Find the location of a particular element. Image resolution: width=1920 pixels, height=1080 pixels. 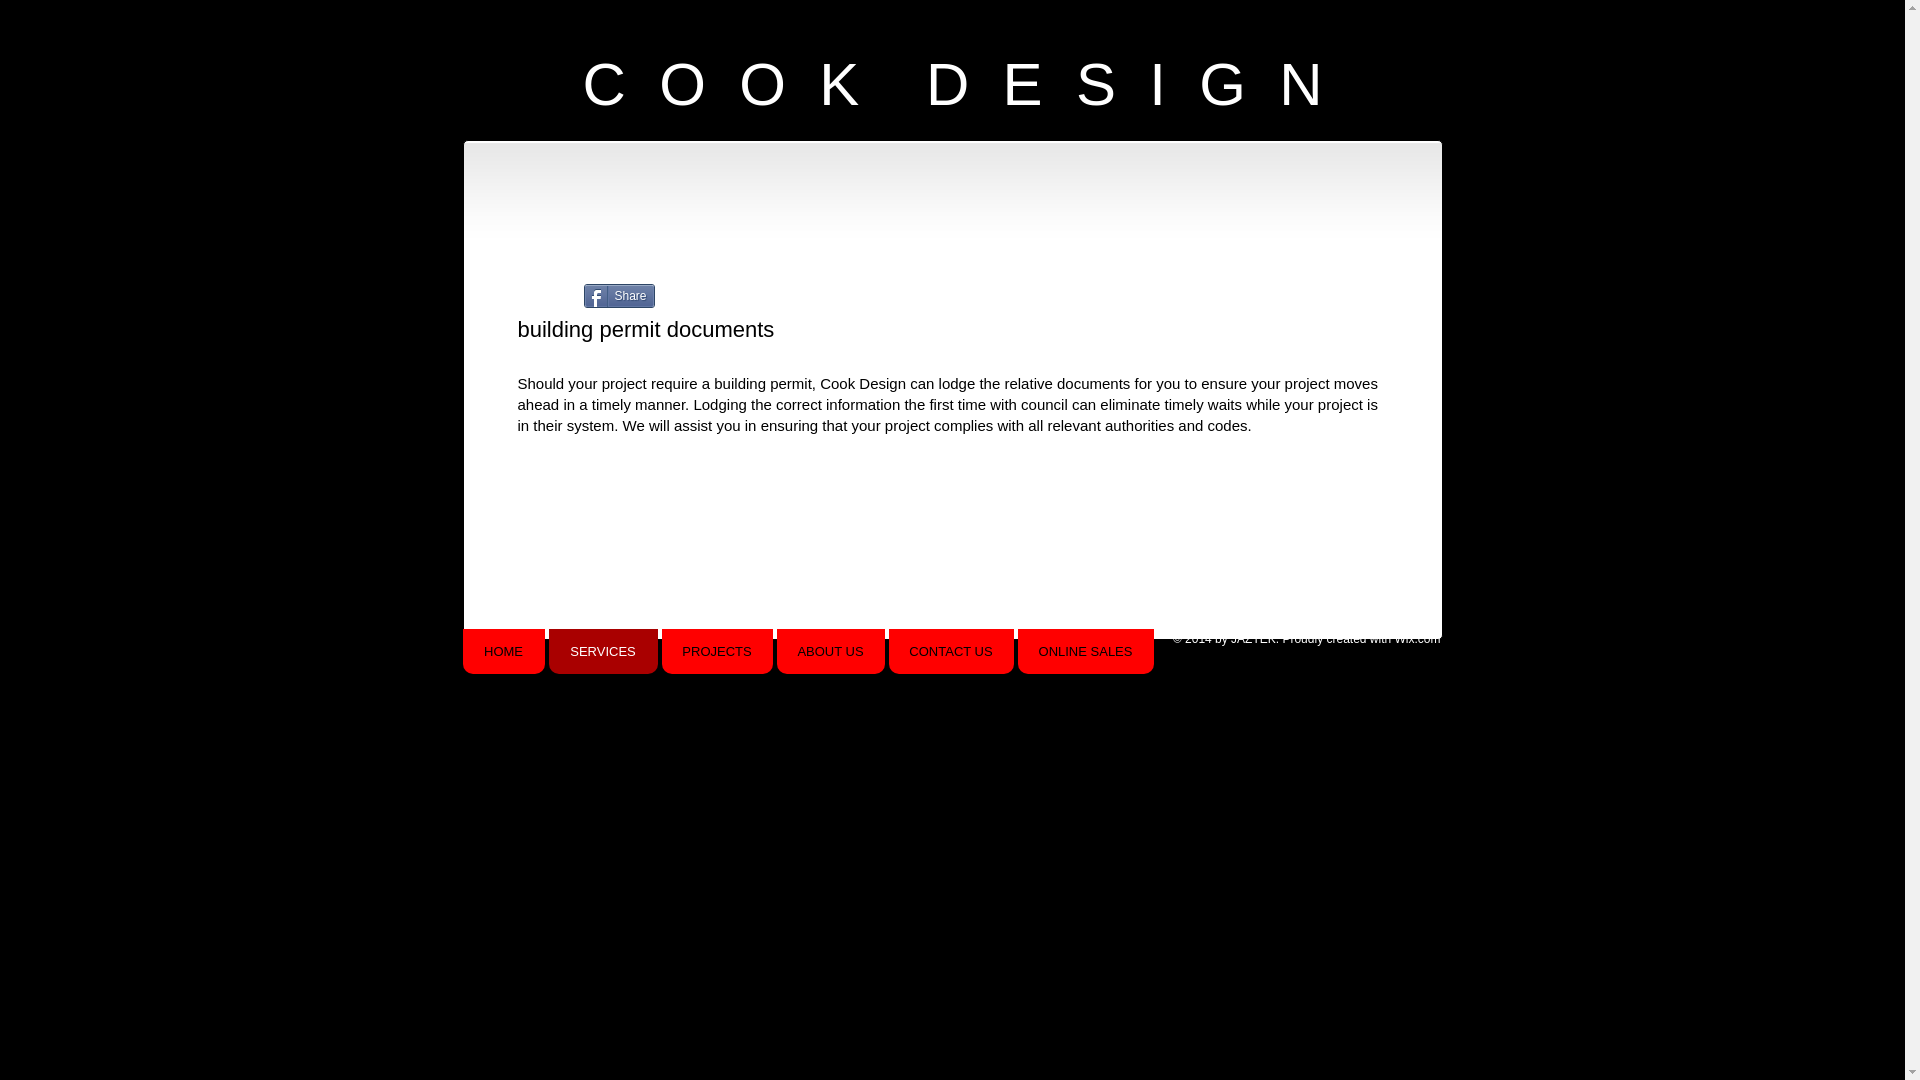

CONTACT US is located at coordinates (950, 652).